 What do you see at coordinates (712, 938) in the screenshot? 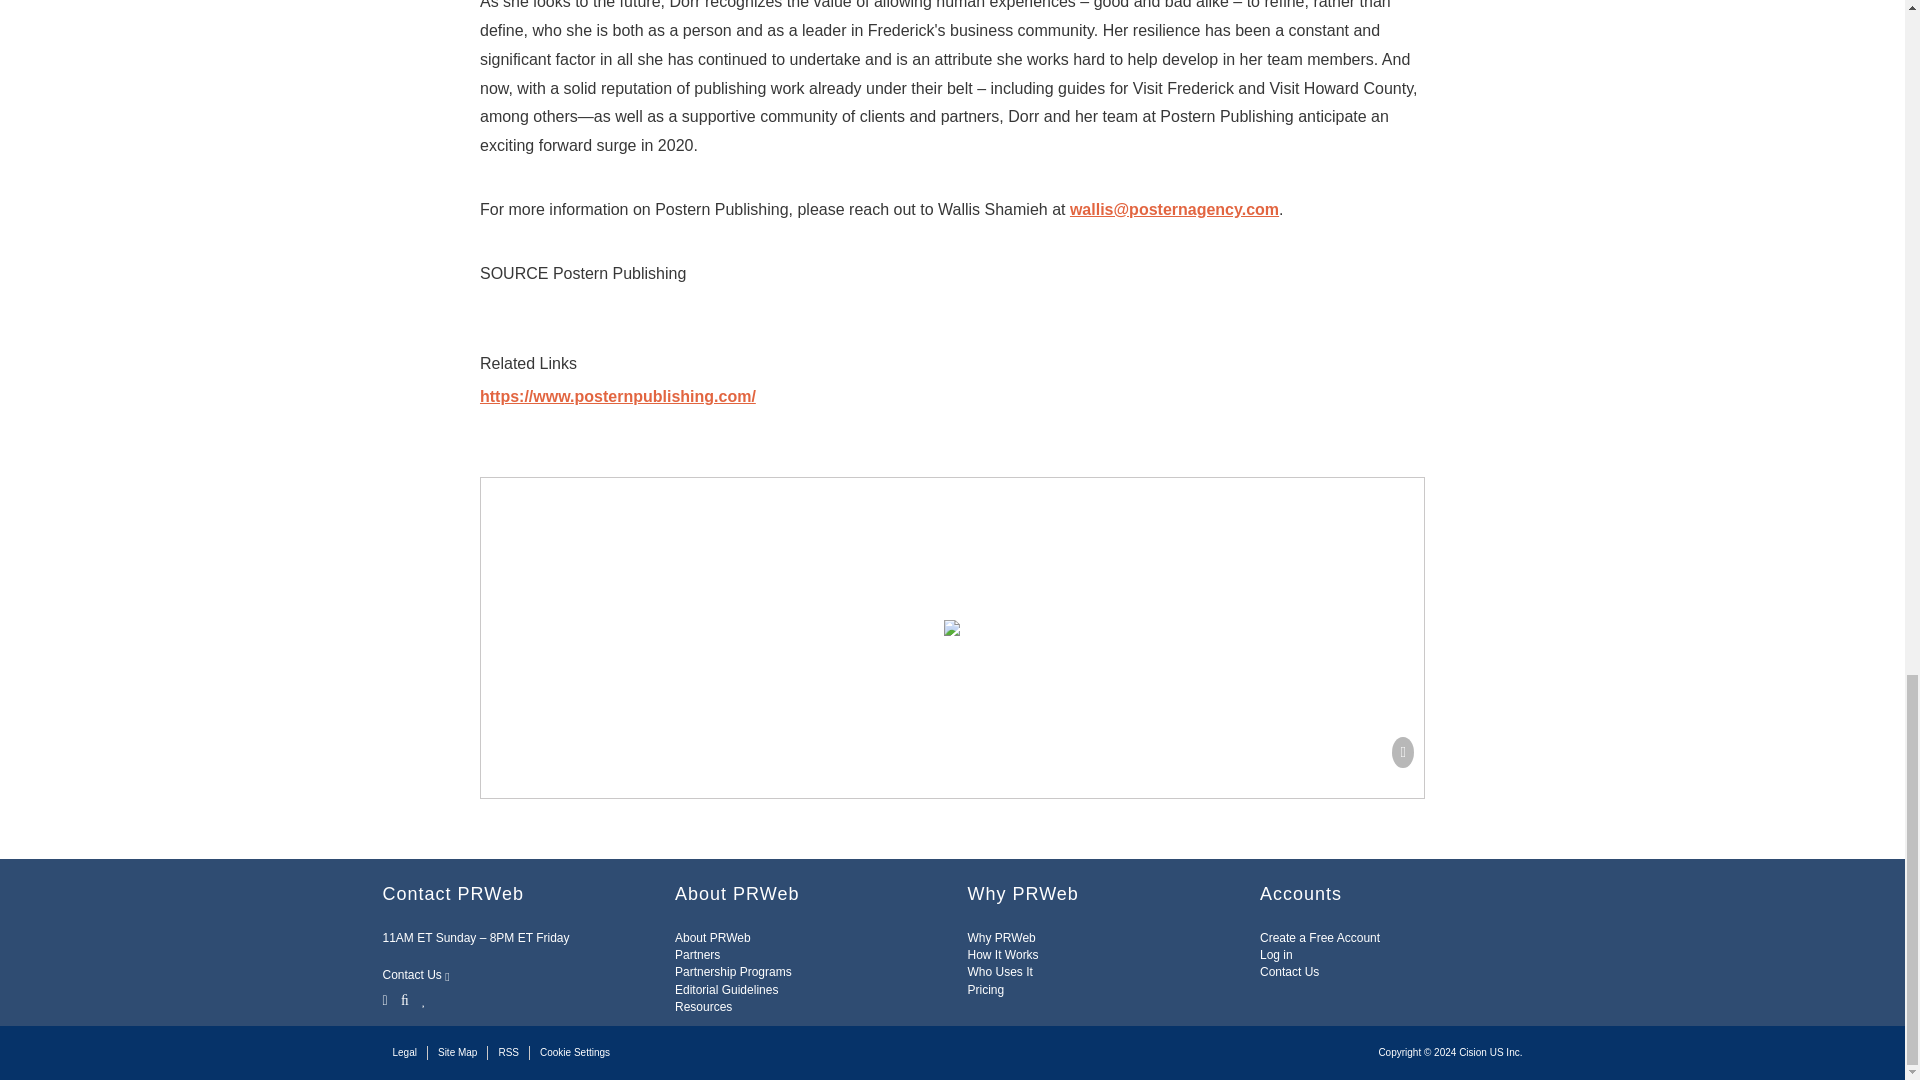
I see `About PRWeb` at bounding box center [712, 938].